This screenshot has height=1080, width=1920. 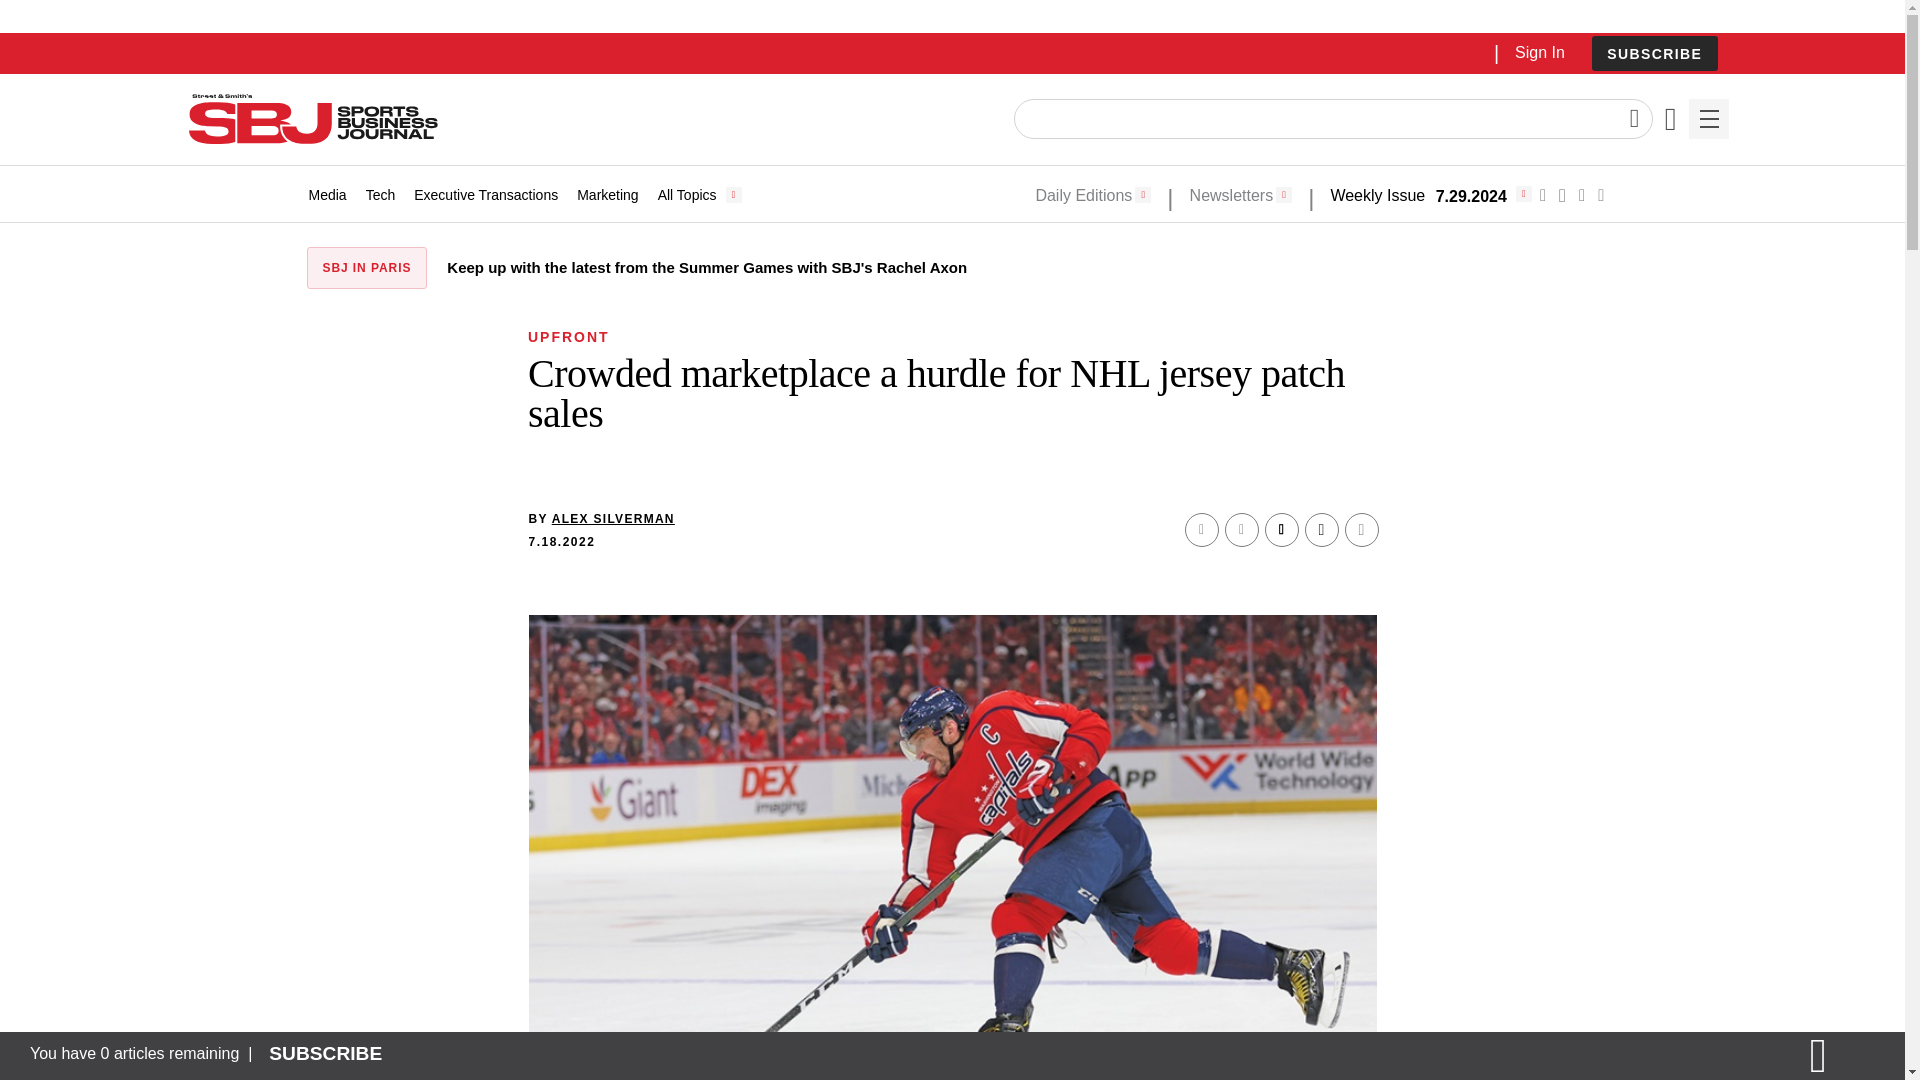 I want to click on Menu, so click(x=1708, y=119).